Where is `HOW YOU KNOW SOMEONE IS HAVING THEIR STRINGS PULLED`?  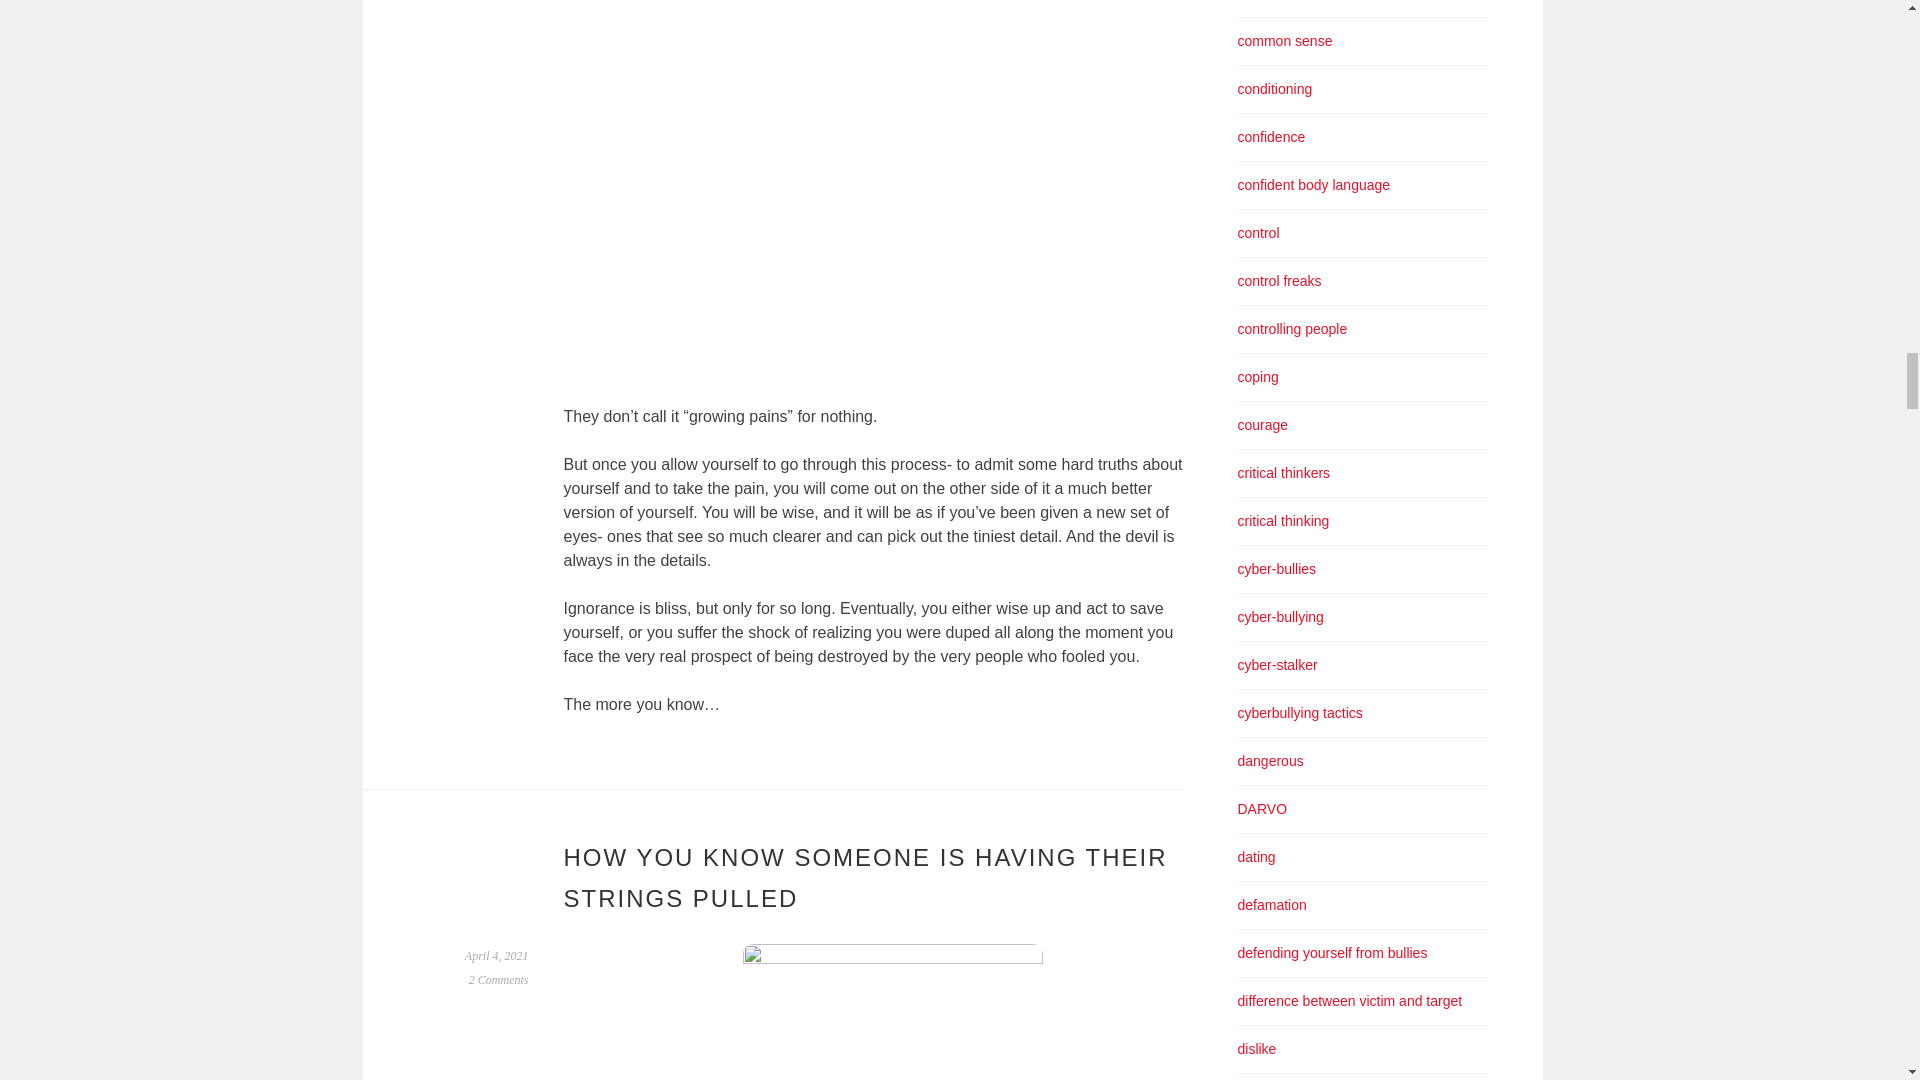
HOW YOU KNOW SOMEONE IS HAVING THEIR STRINGS PULLED is located at coordinates (866, 877).